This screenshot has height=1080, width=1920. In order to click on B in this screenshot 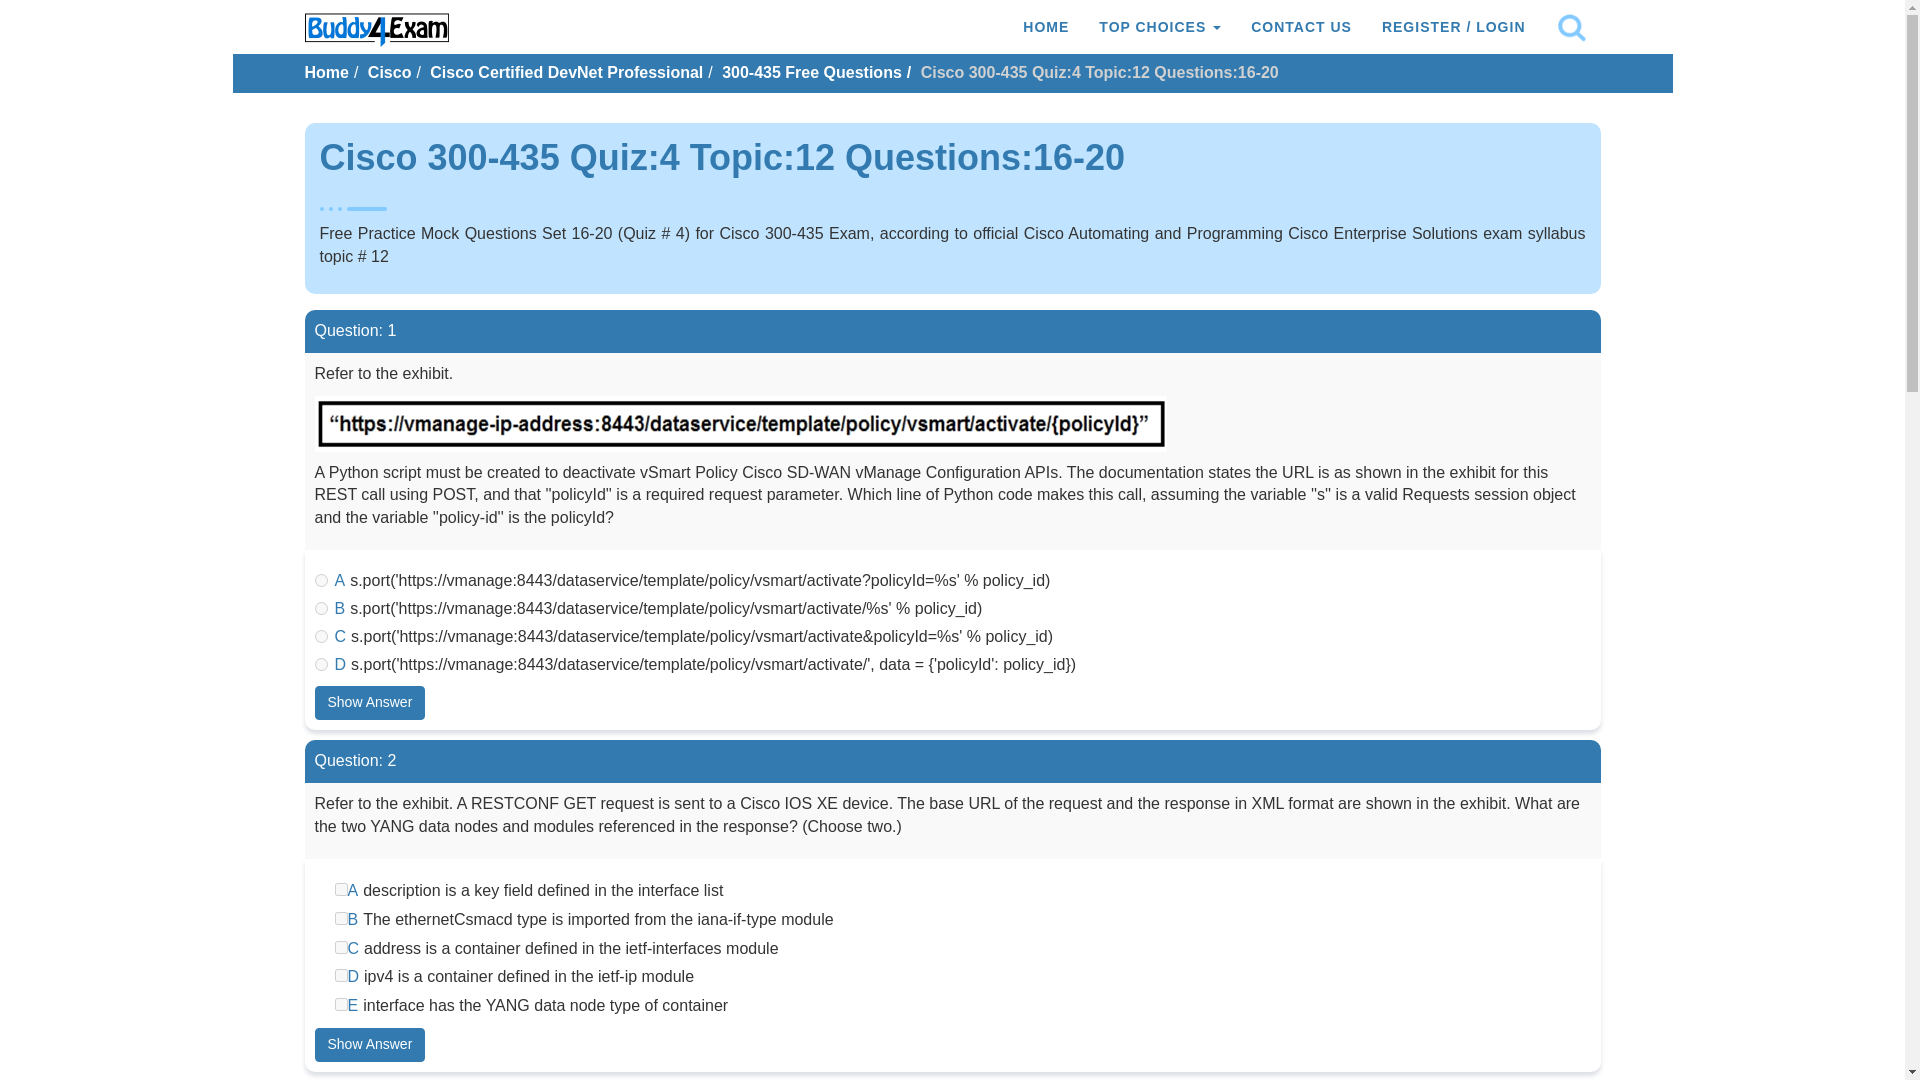, I will do `click(340, 918)`.